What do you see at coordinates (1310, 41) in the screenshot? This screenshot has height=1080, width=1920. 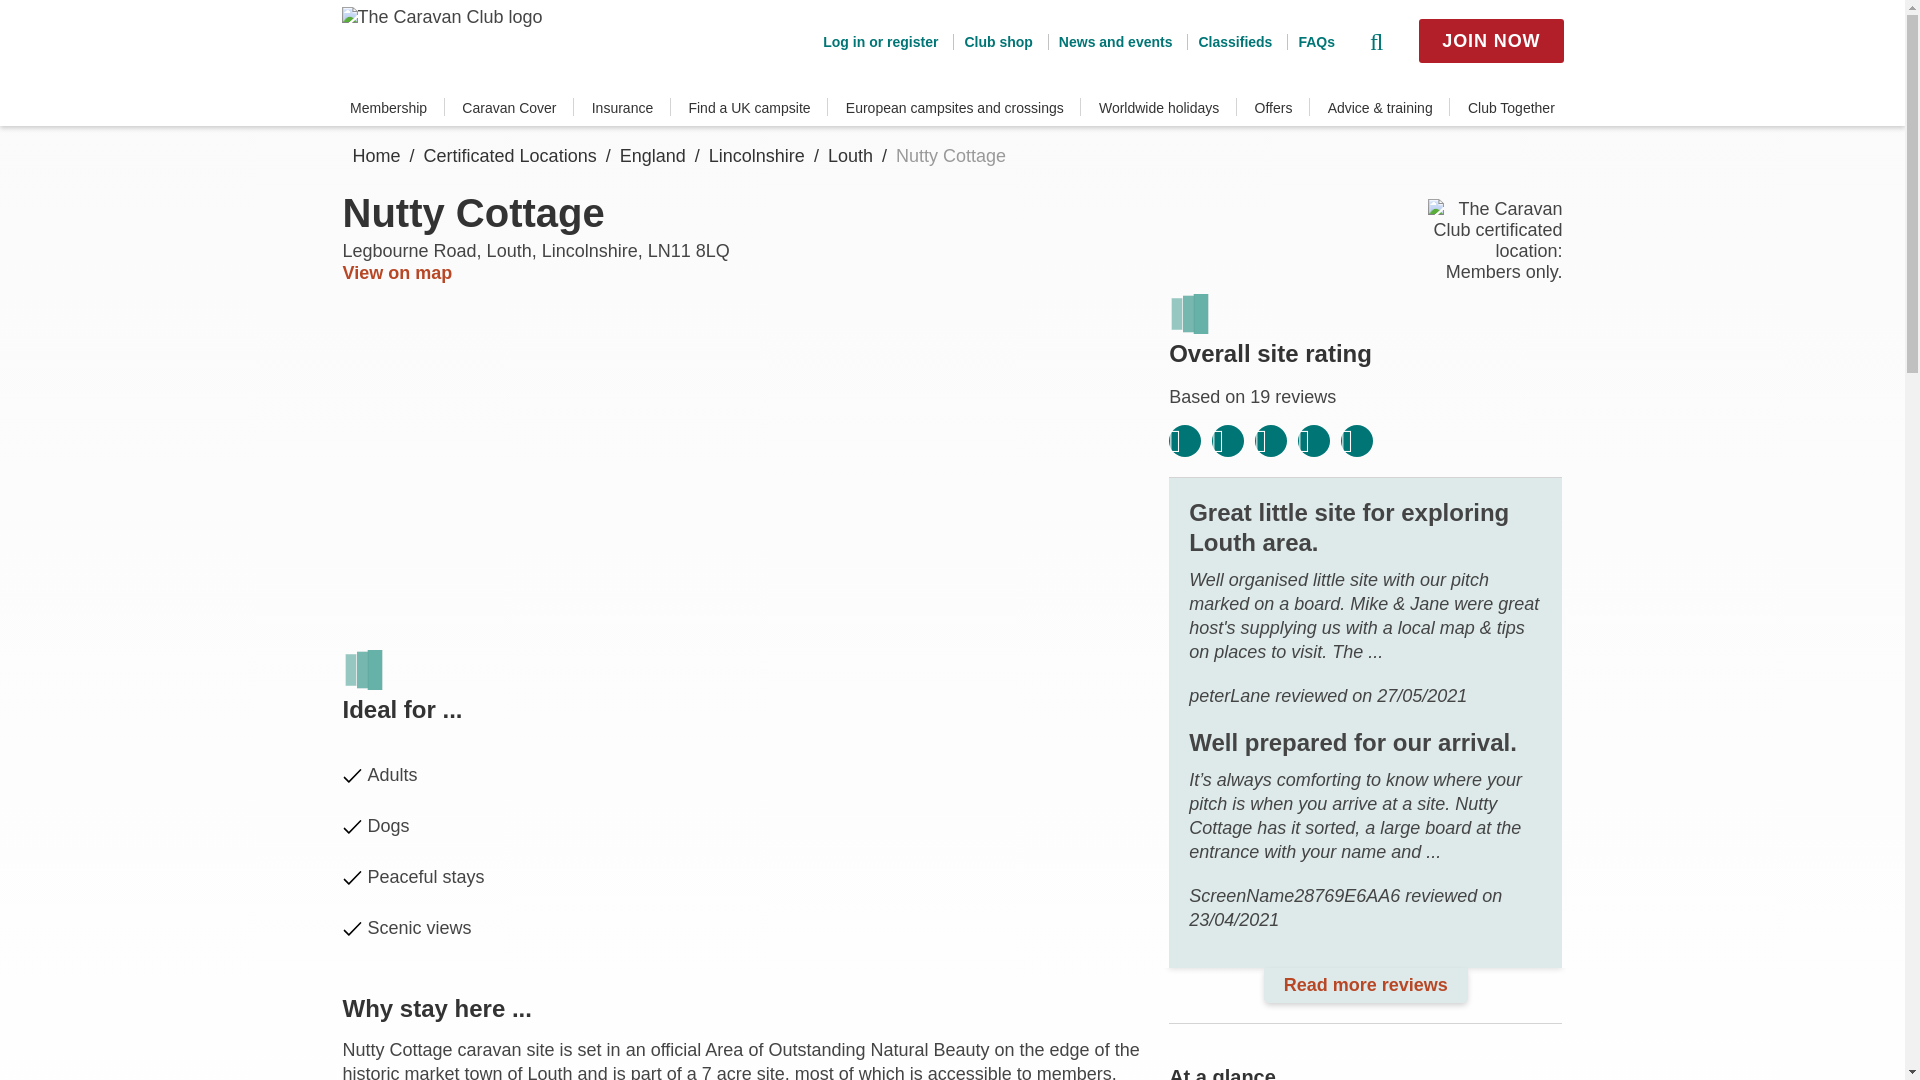 I see `FAQs` at bounding box center [1310, 41].